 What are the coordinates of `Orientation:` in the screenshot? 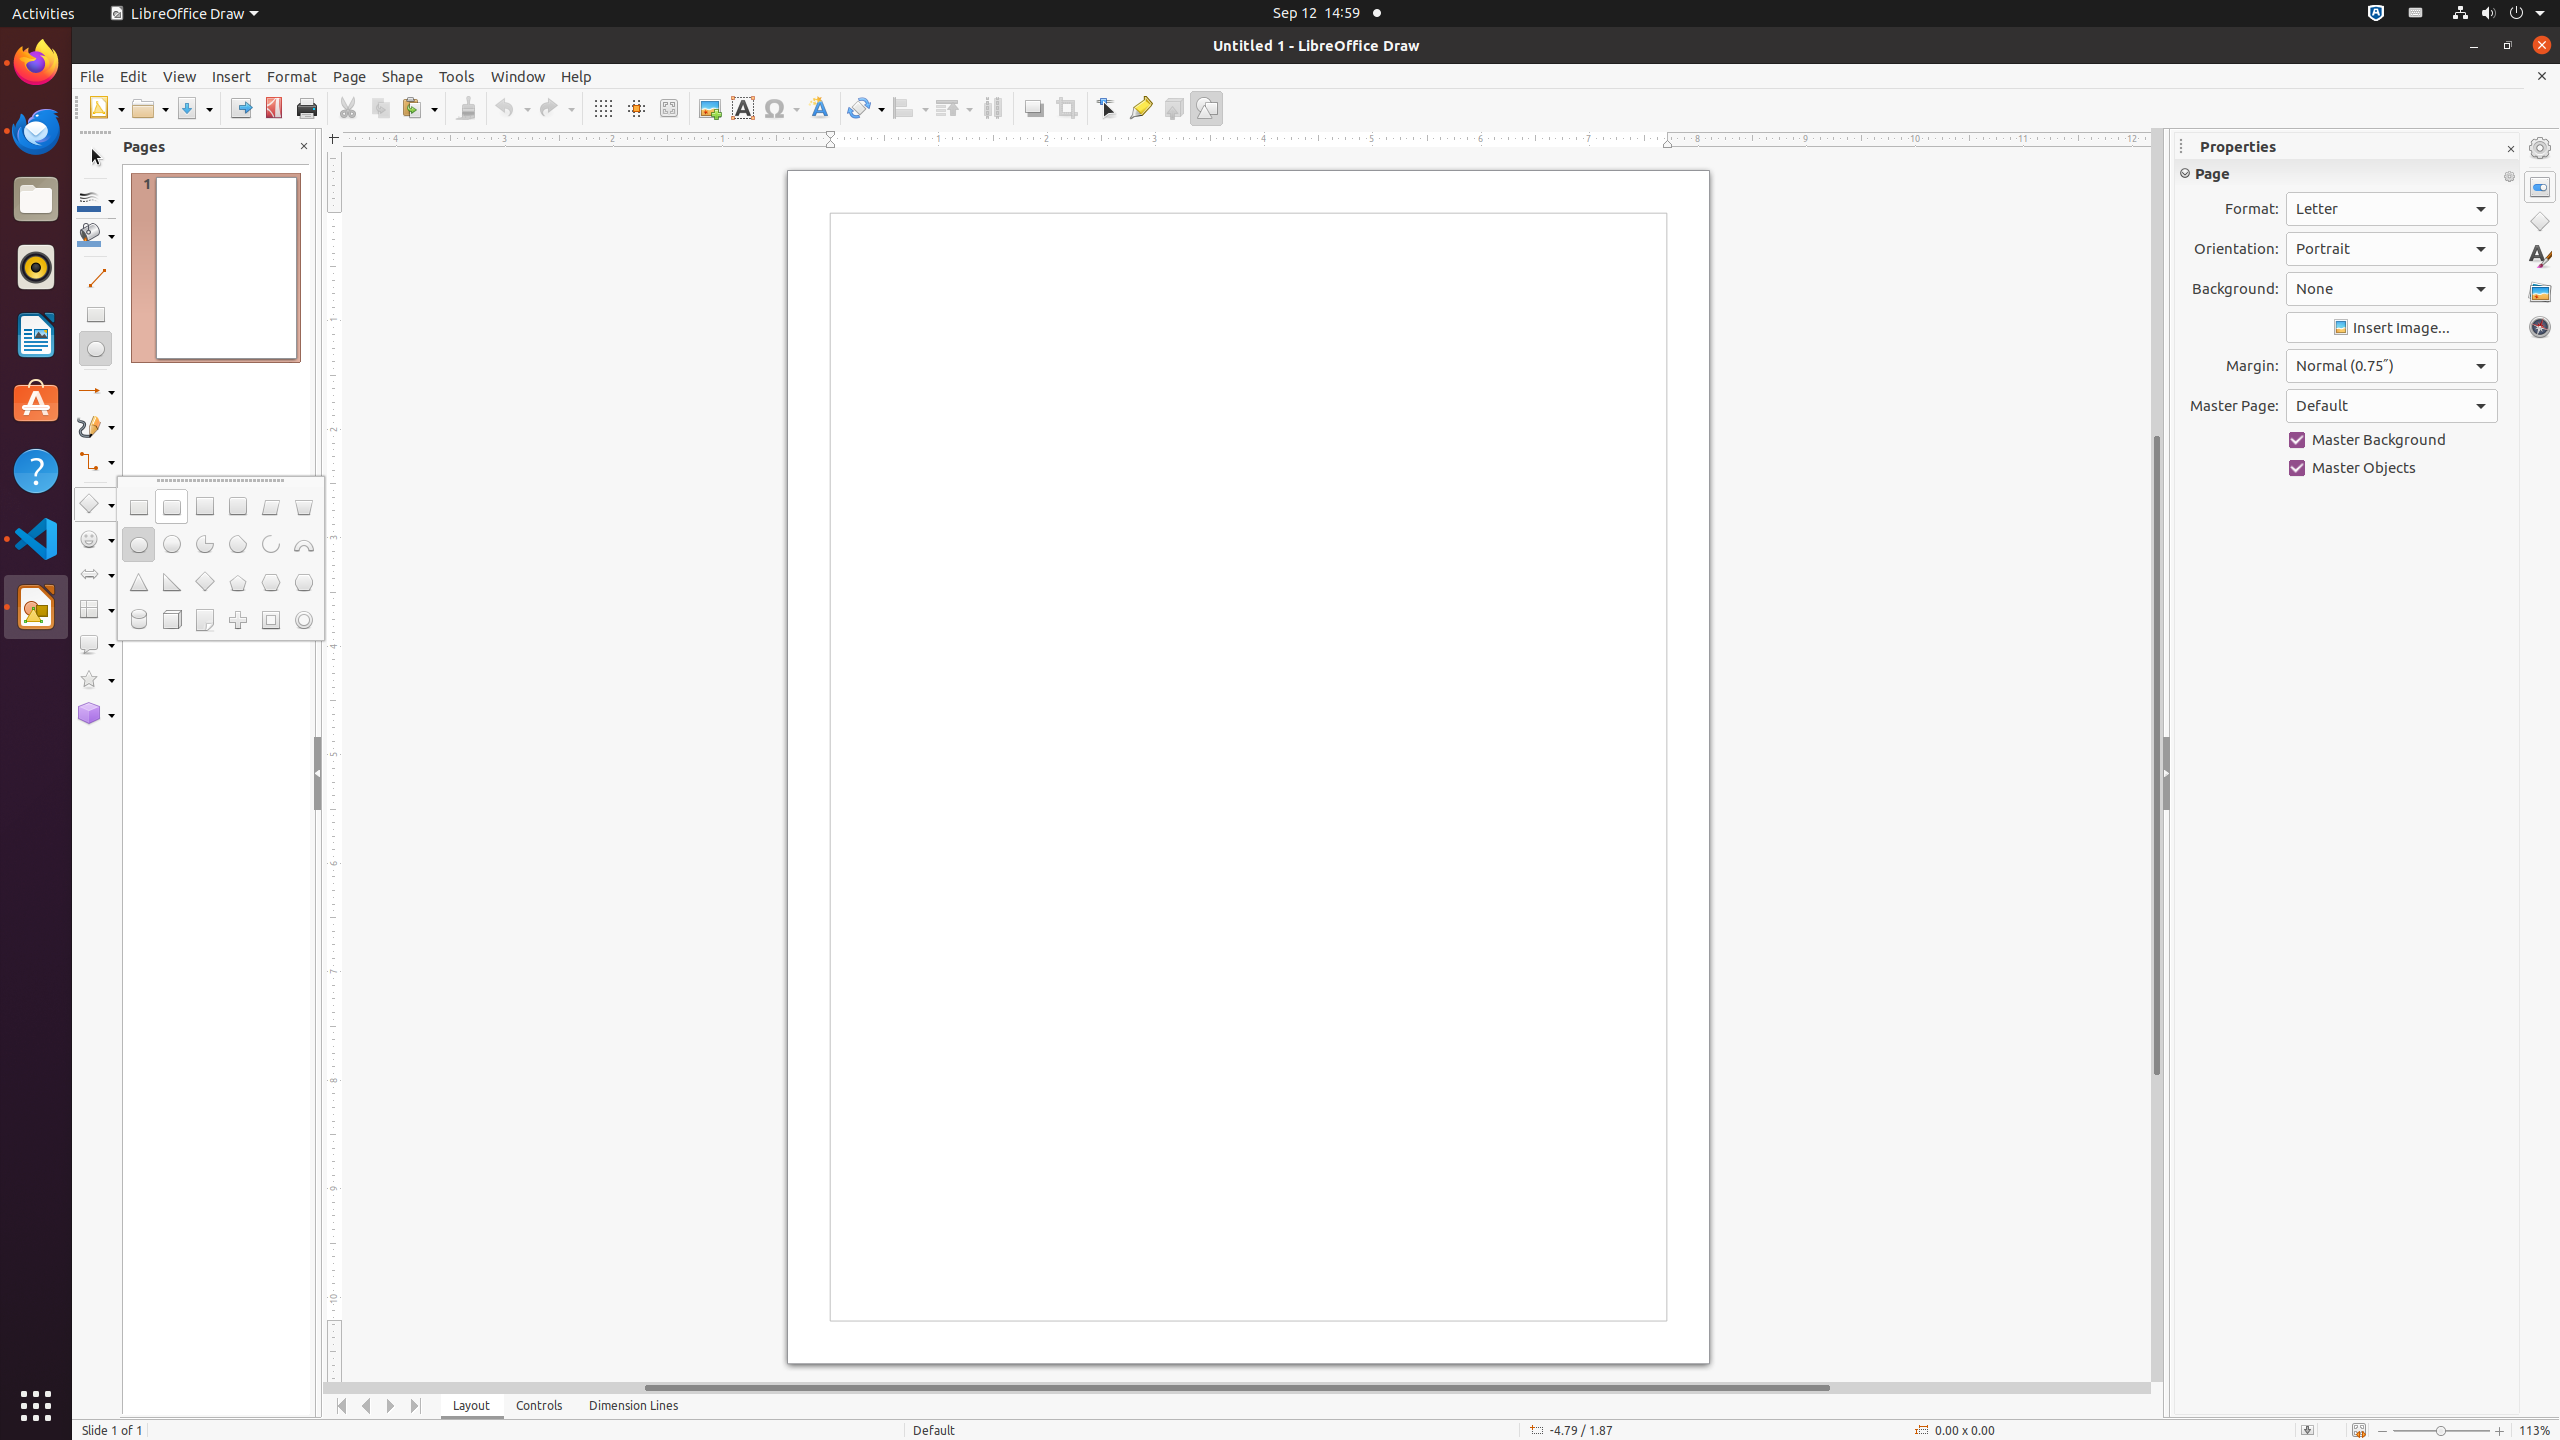 It's located at (2392, 249).